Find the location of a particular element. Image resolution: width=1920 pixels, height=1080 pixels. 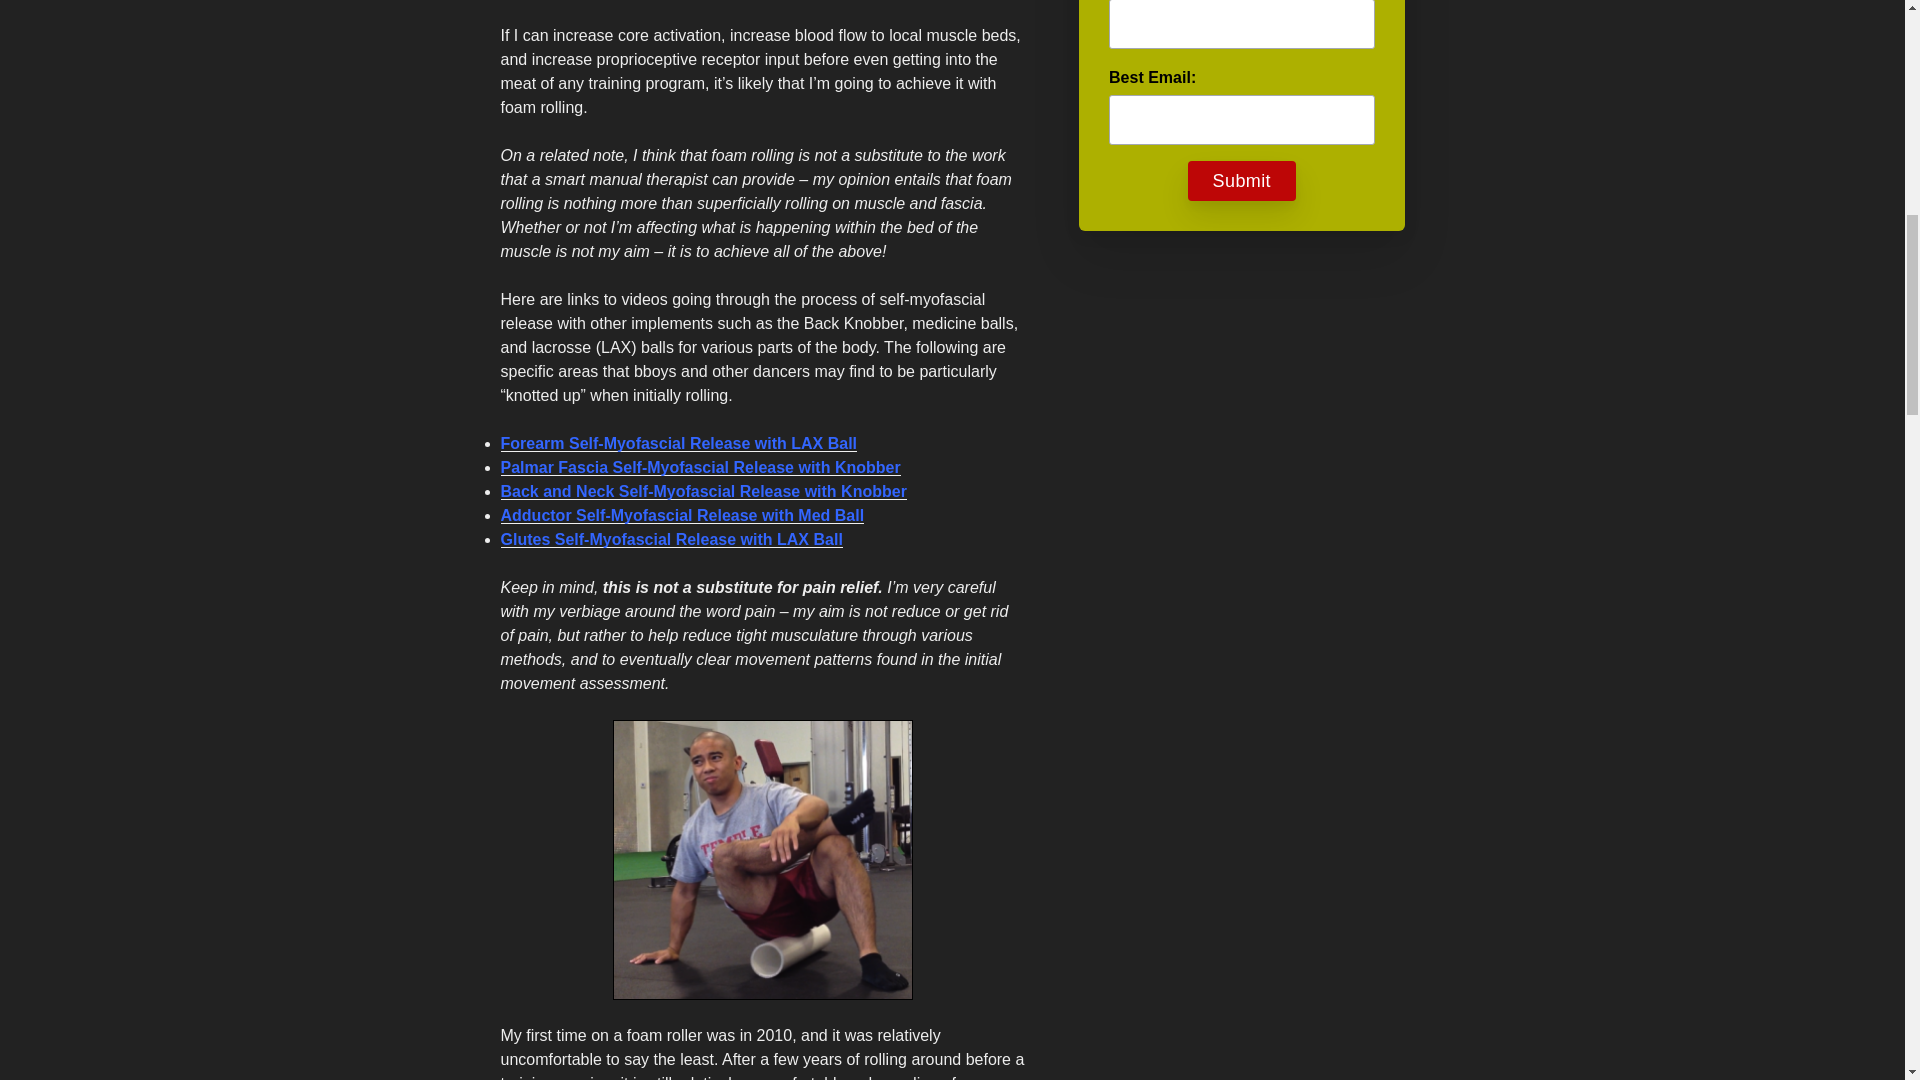

Back and Neck Self-Myofascial Release with Knobber is located at coordinates (702, 491).